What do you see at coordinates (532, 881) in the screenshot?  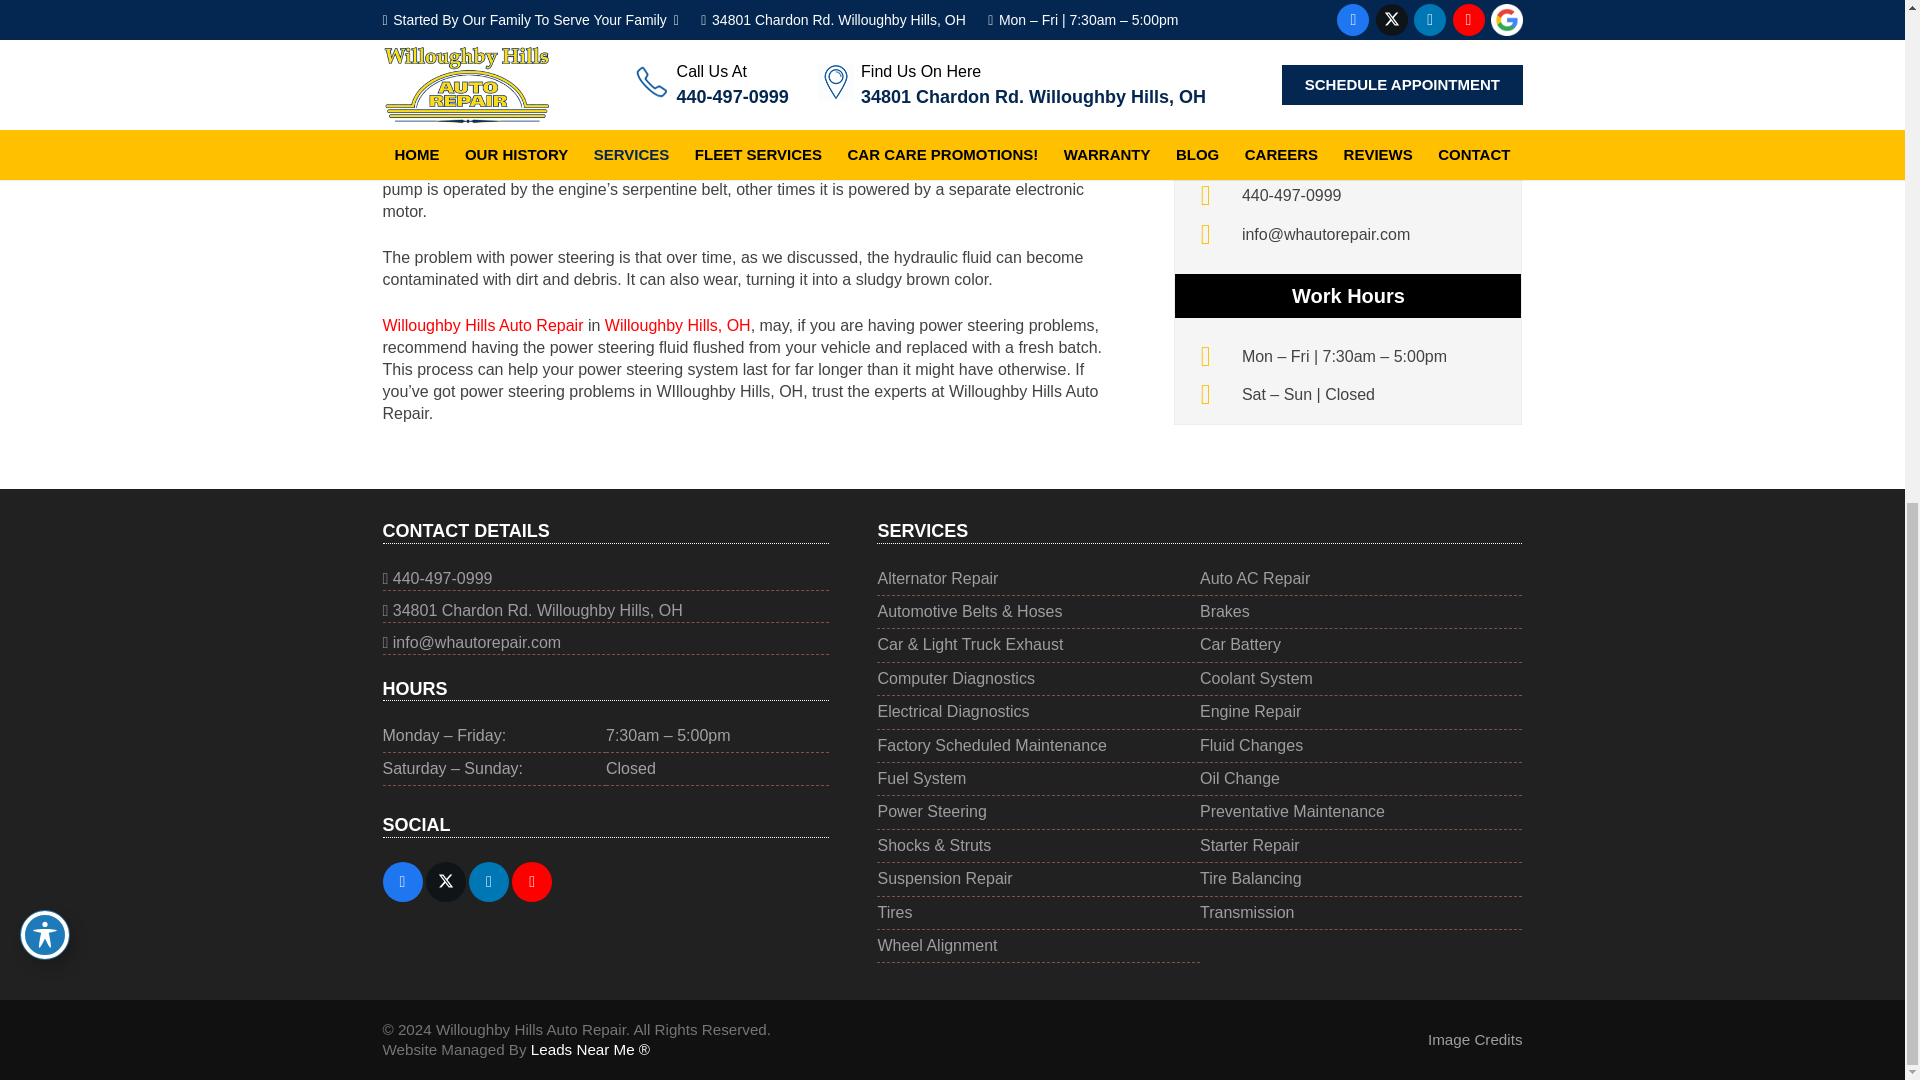 I see `YouTube` at bounding box center [532, 881].